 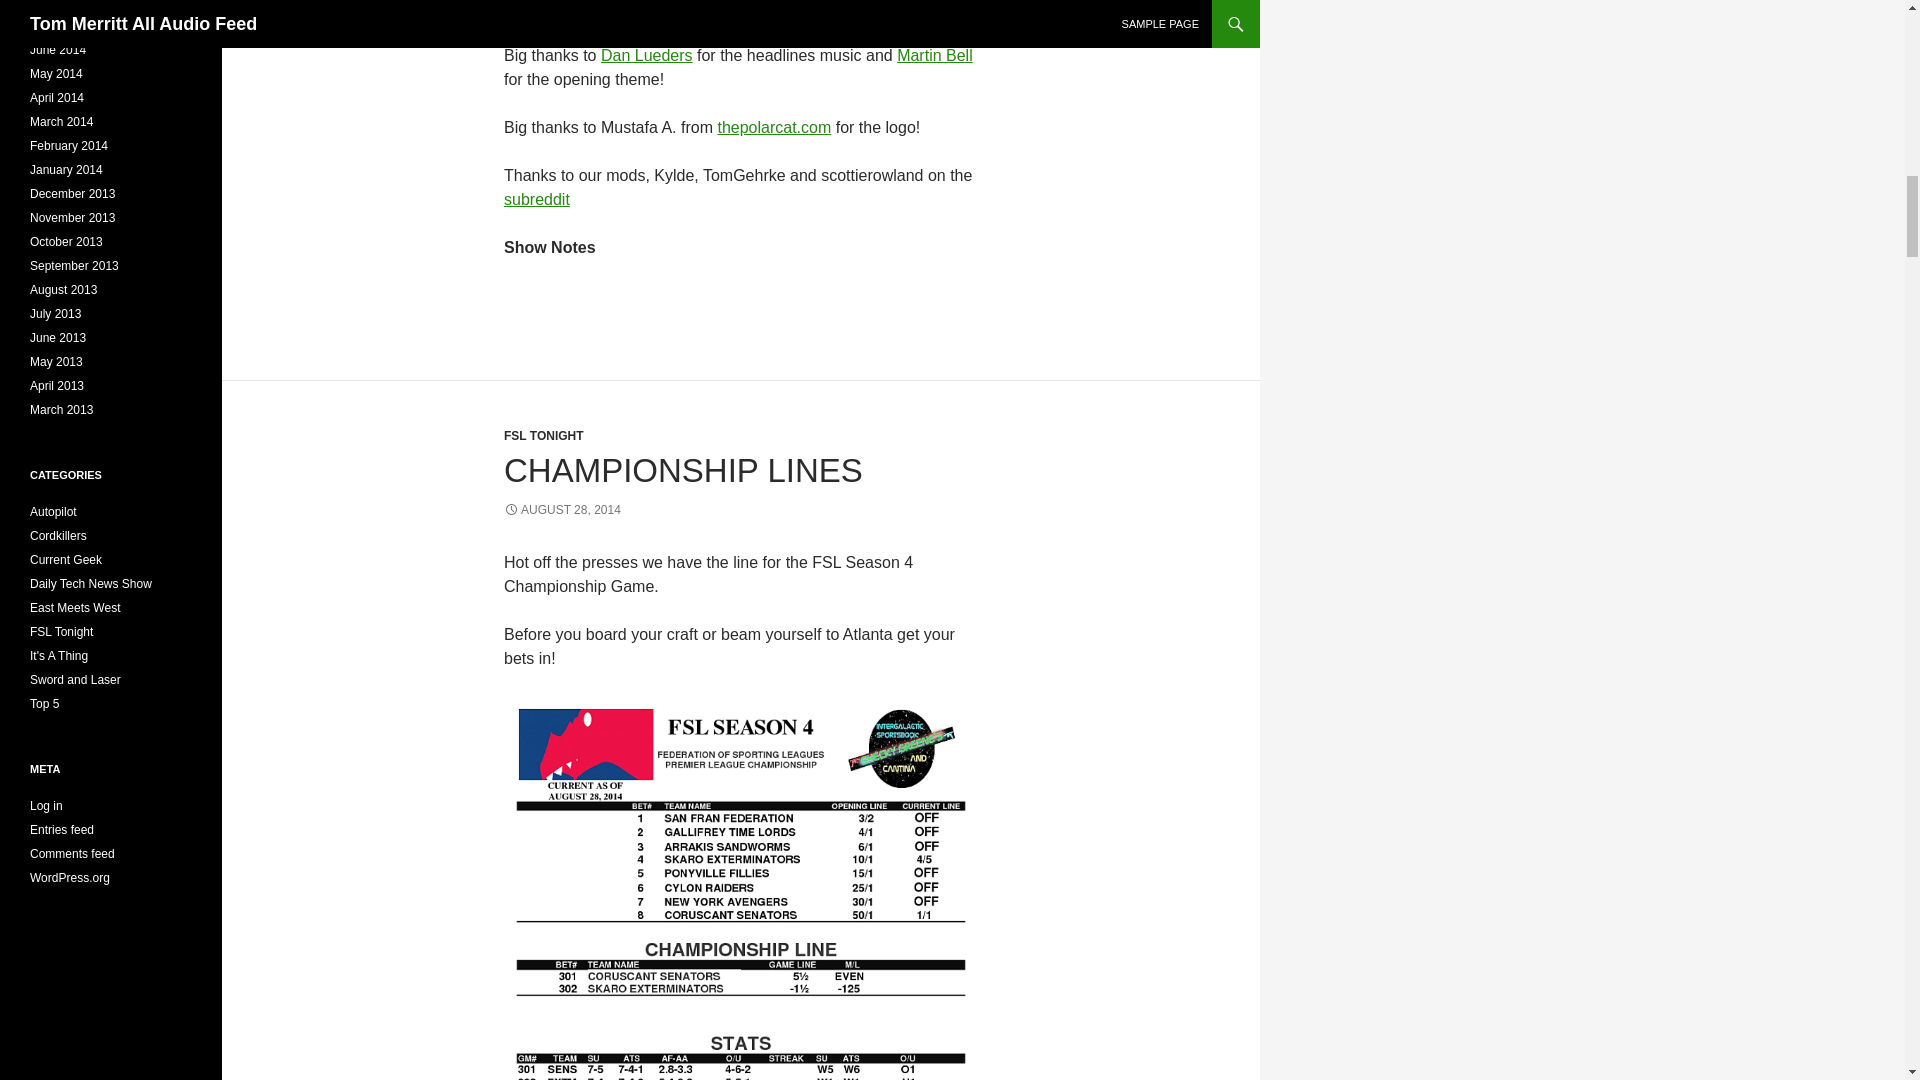 What do you see at coordinates (774, 127) in the screenshot?
I see `thepolarcat.com` at bounding box center [774, 127].